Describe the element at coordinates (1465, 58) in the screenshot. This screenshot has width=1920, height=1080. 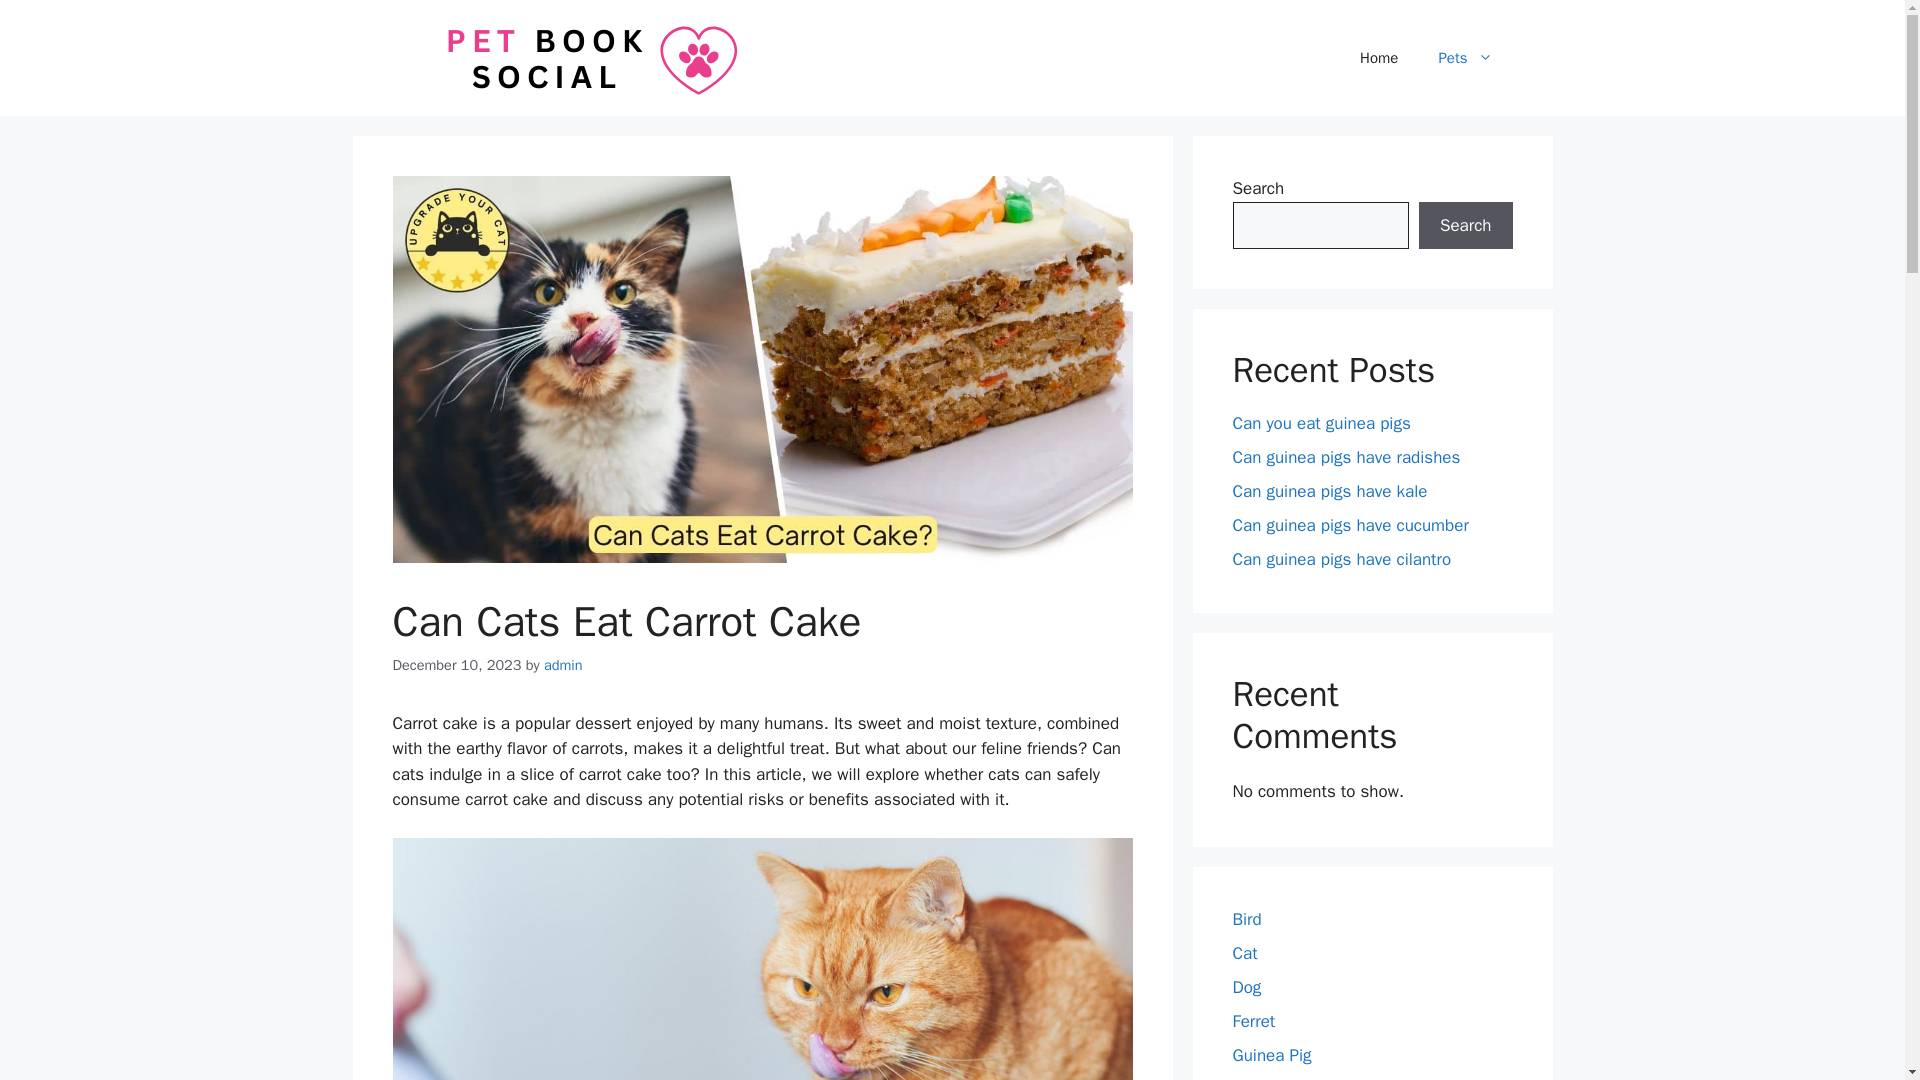
I see `Pets` at that location.